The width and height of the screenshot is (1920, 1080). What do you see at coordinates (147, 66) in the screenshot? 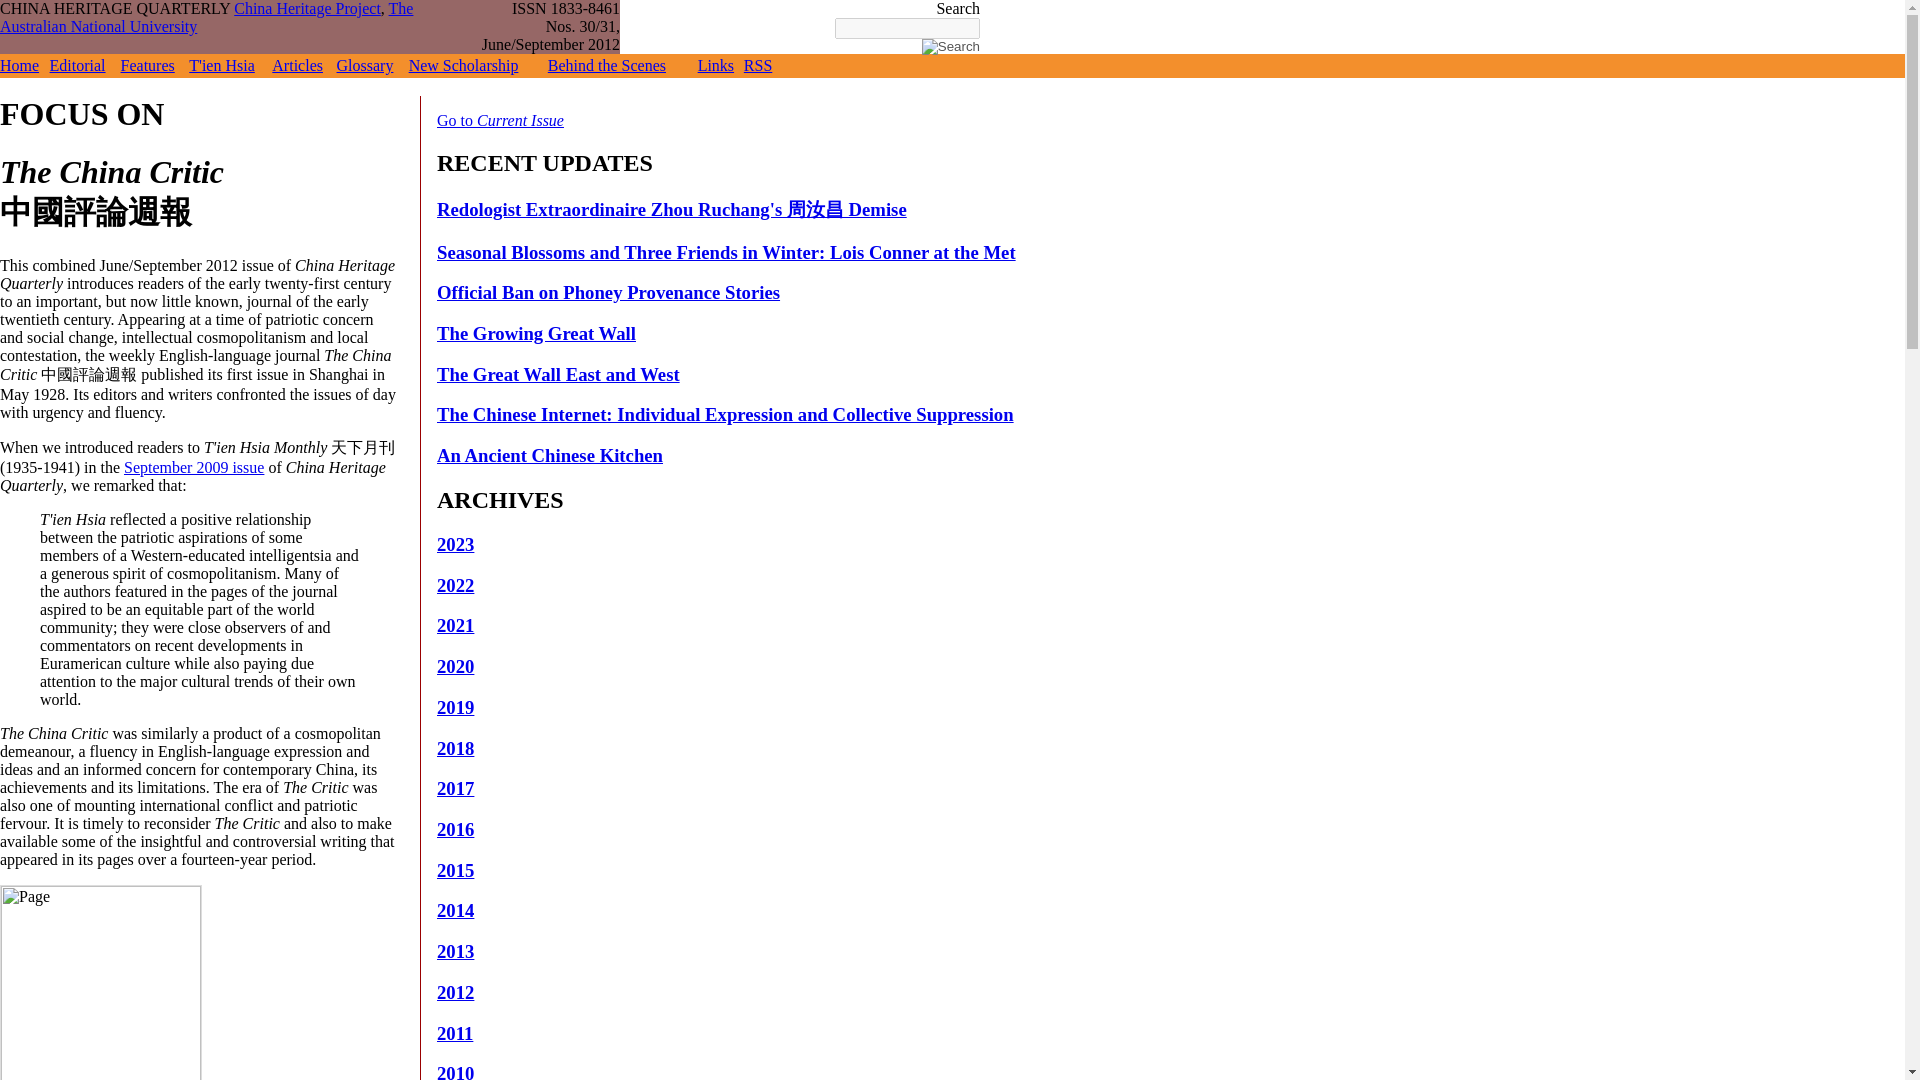
I see `Features` at bounding box center [147, 66].